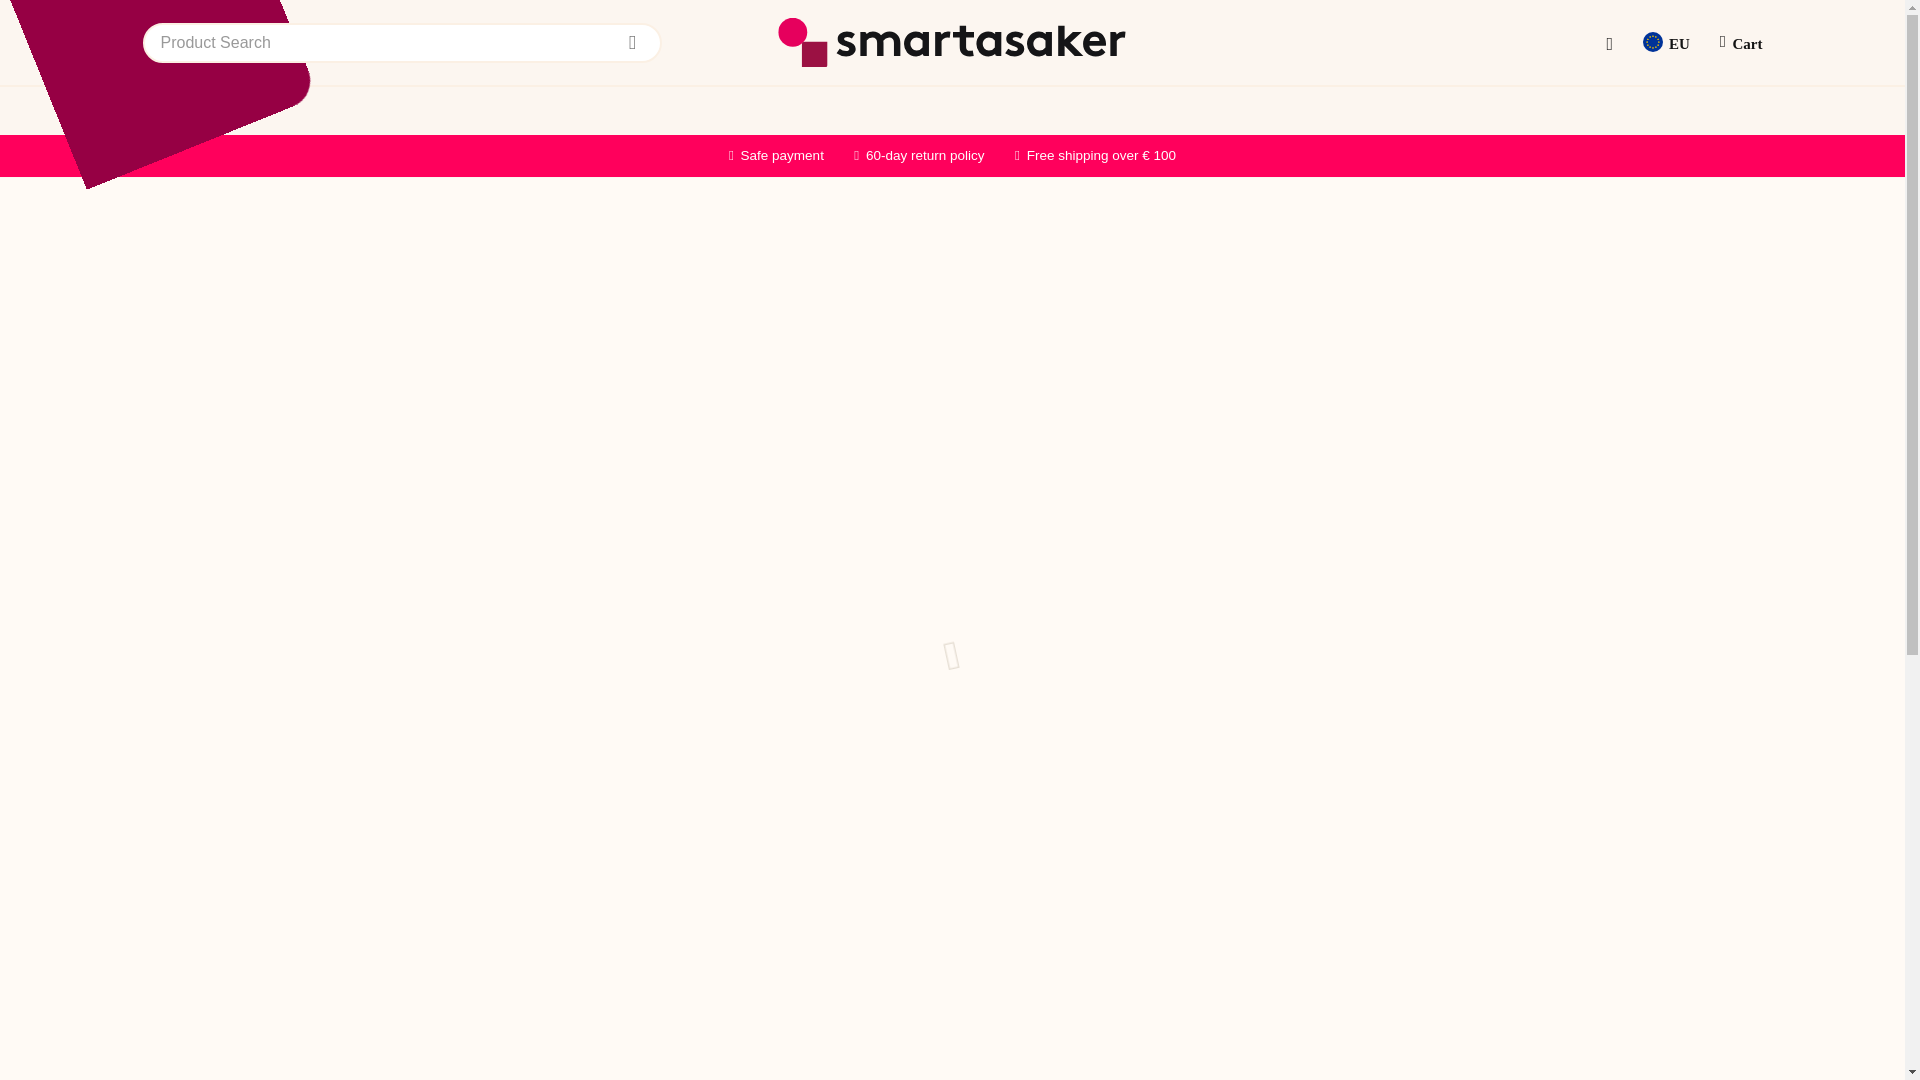 The height and width of the screenshot is (1080, 1920). I want to click on 1, so click(1108, 488).